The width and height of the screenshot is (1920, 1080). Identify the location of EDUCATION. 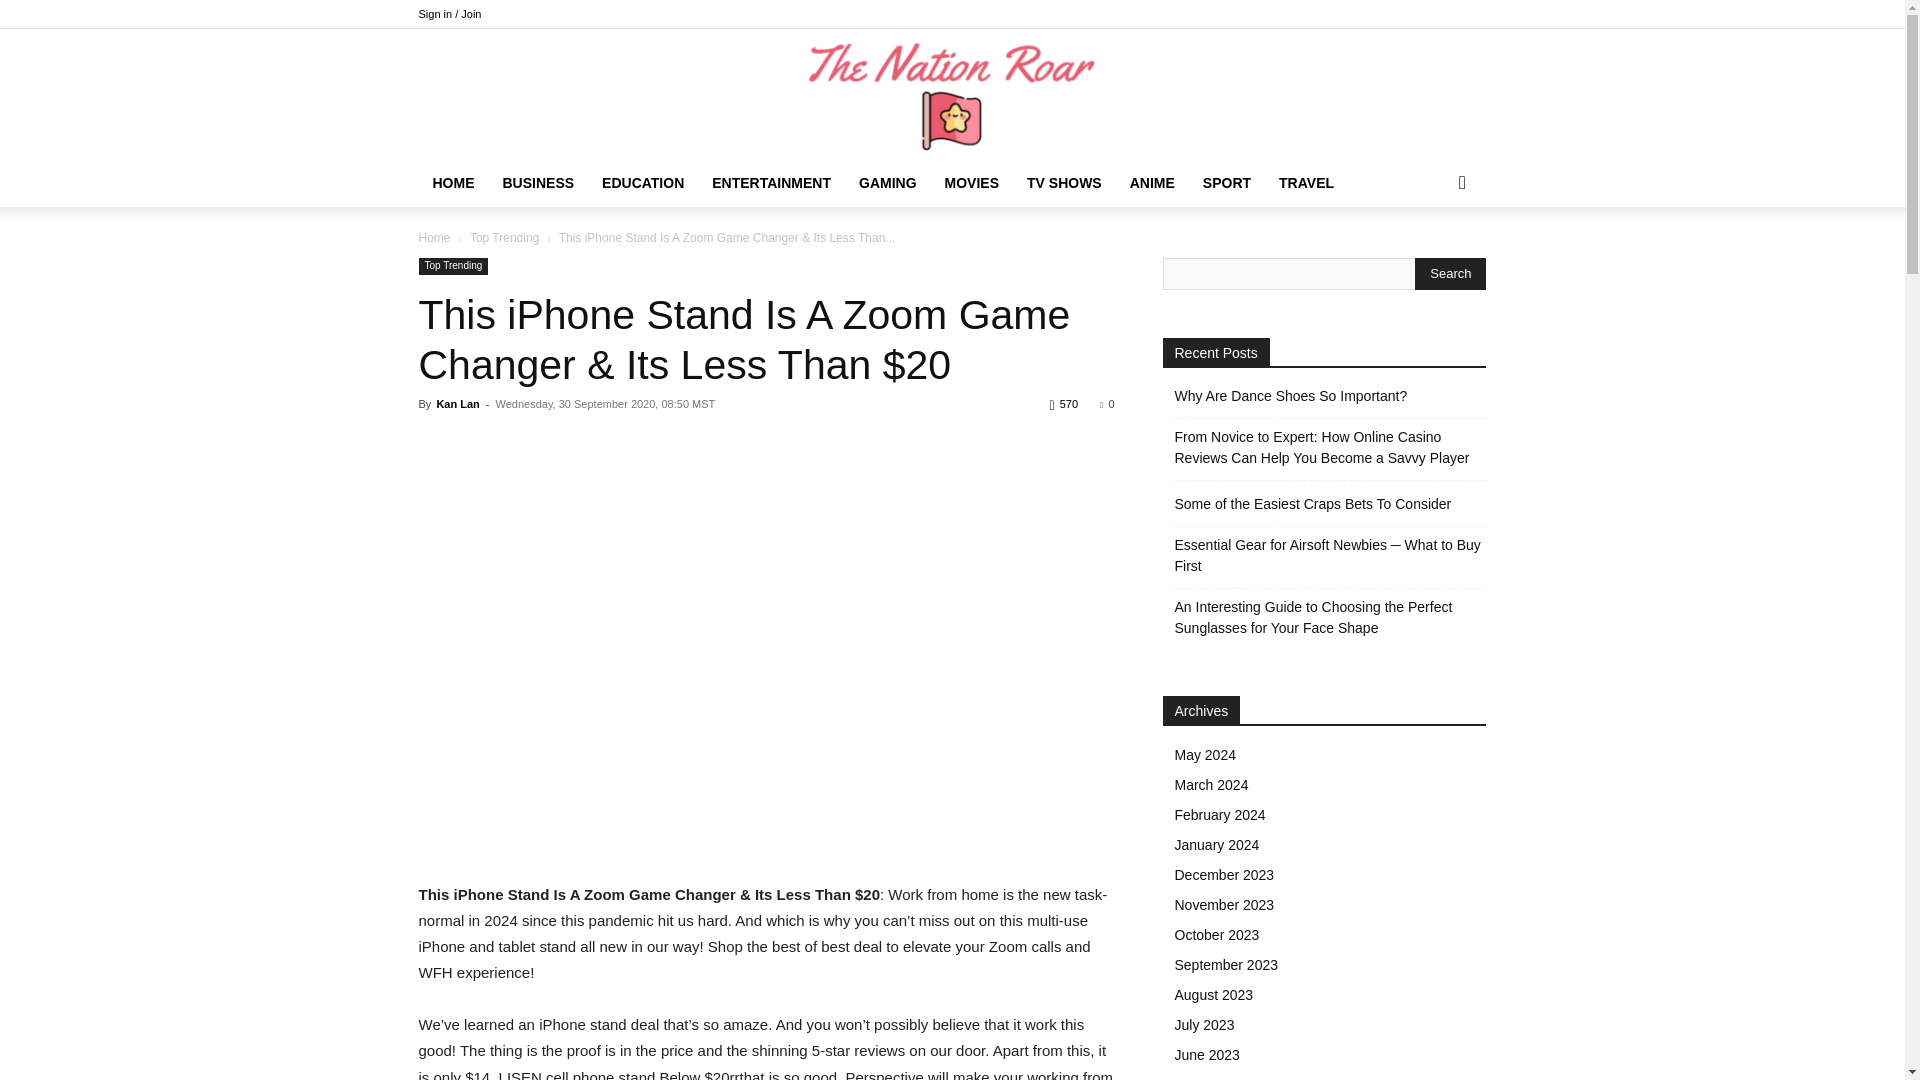
(642, 182).